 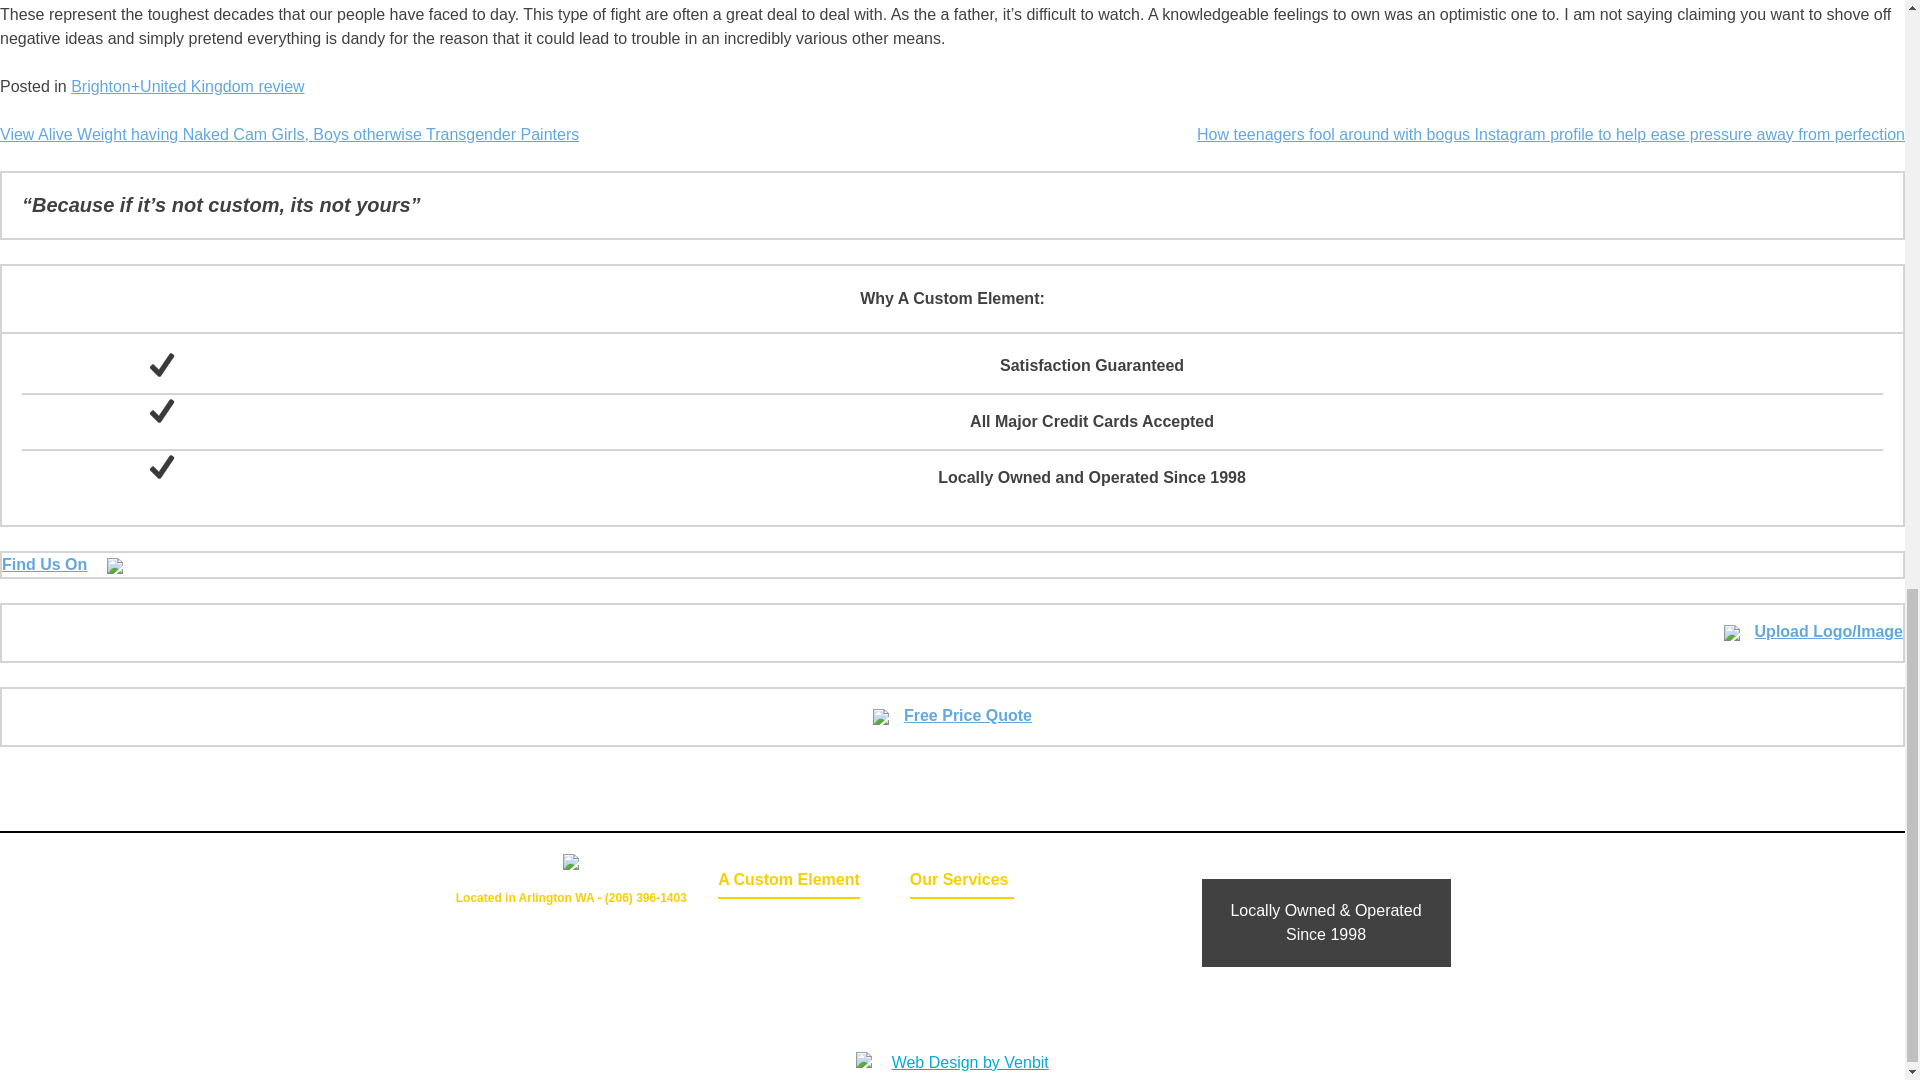 What do you see at coordinates (962, 1006) in the screenshot?
I see `Textile Truffle` at bounding box center [962, 1006].